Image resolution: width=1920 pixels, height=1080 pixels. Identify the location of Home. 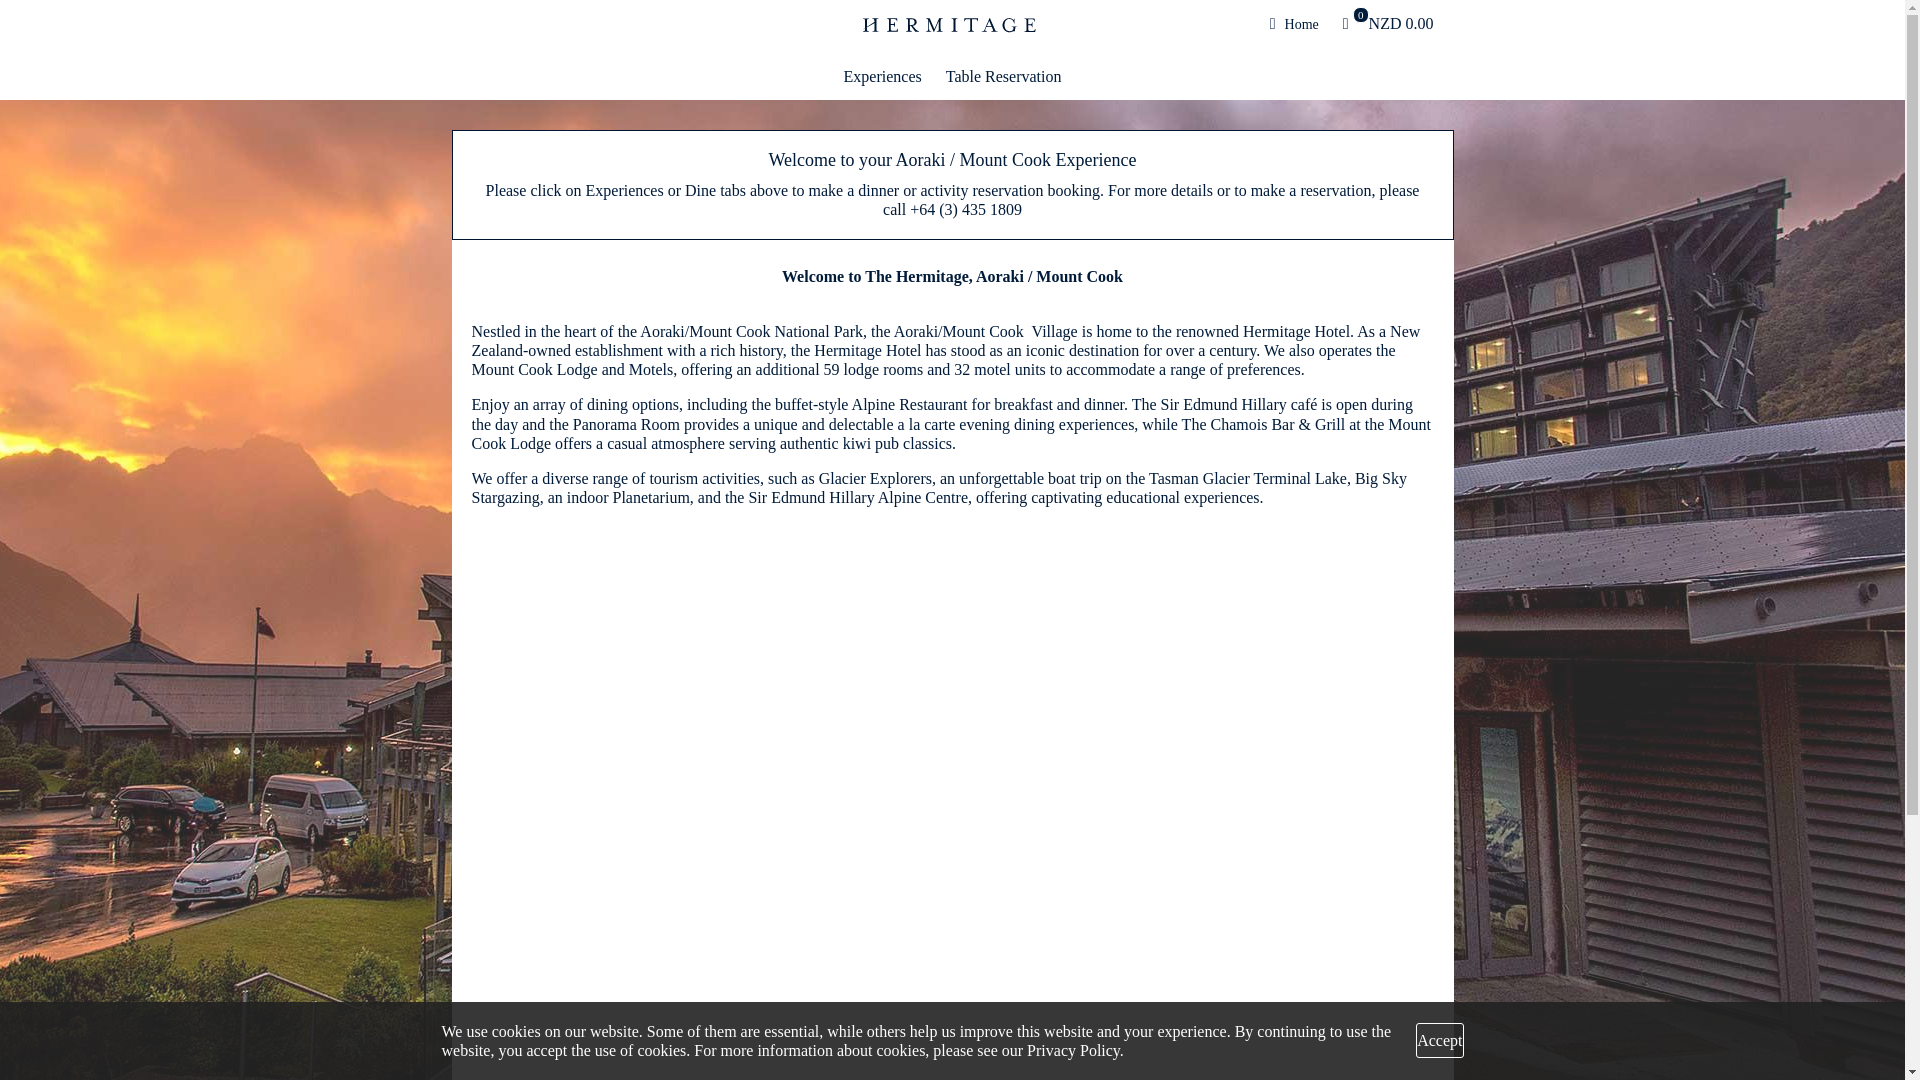
(1294, 24).